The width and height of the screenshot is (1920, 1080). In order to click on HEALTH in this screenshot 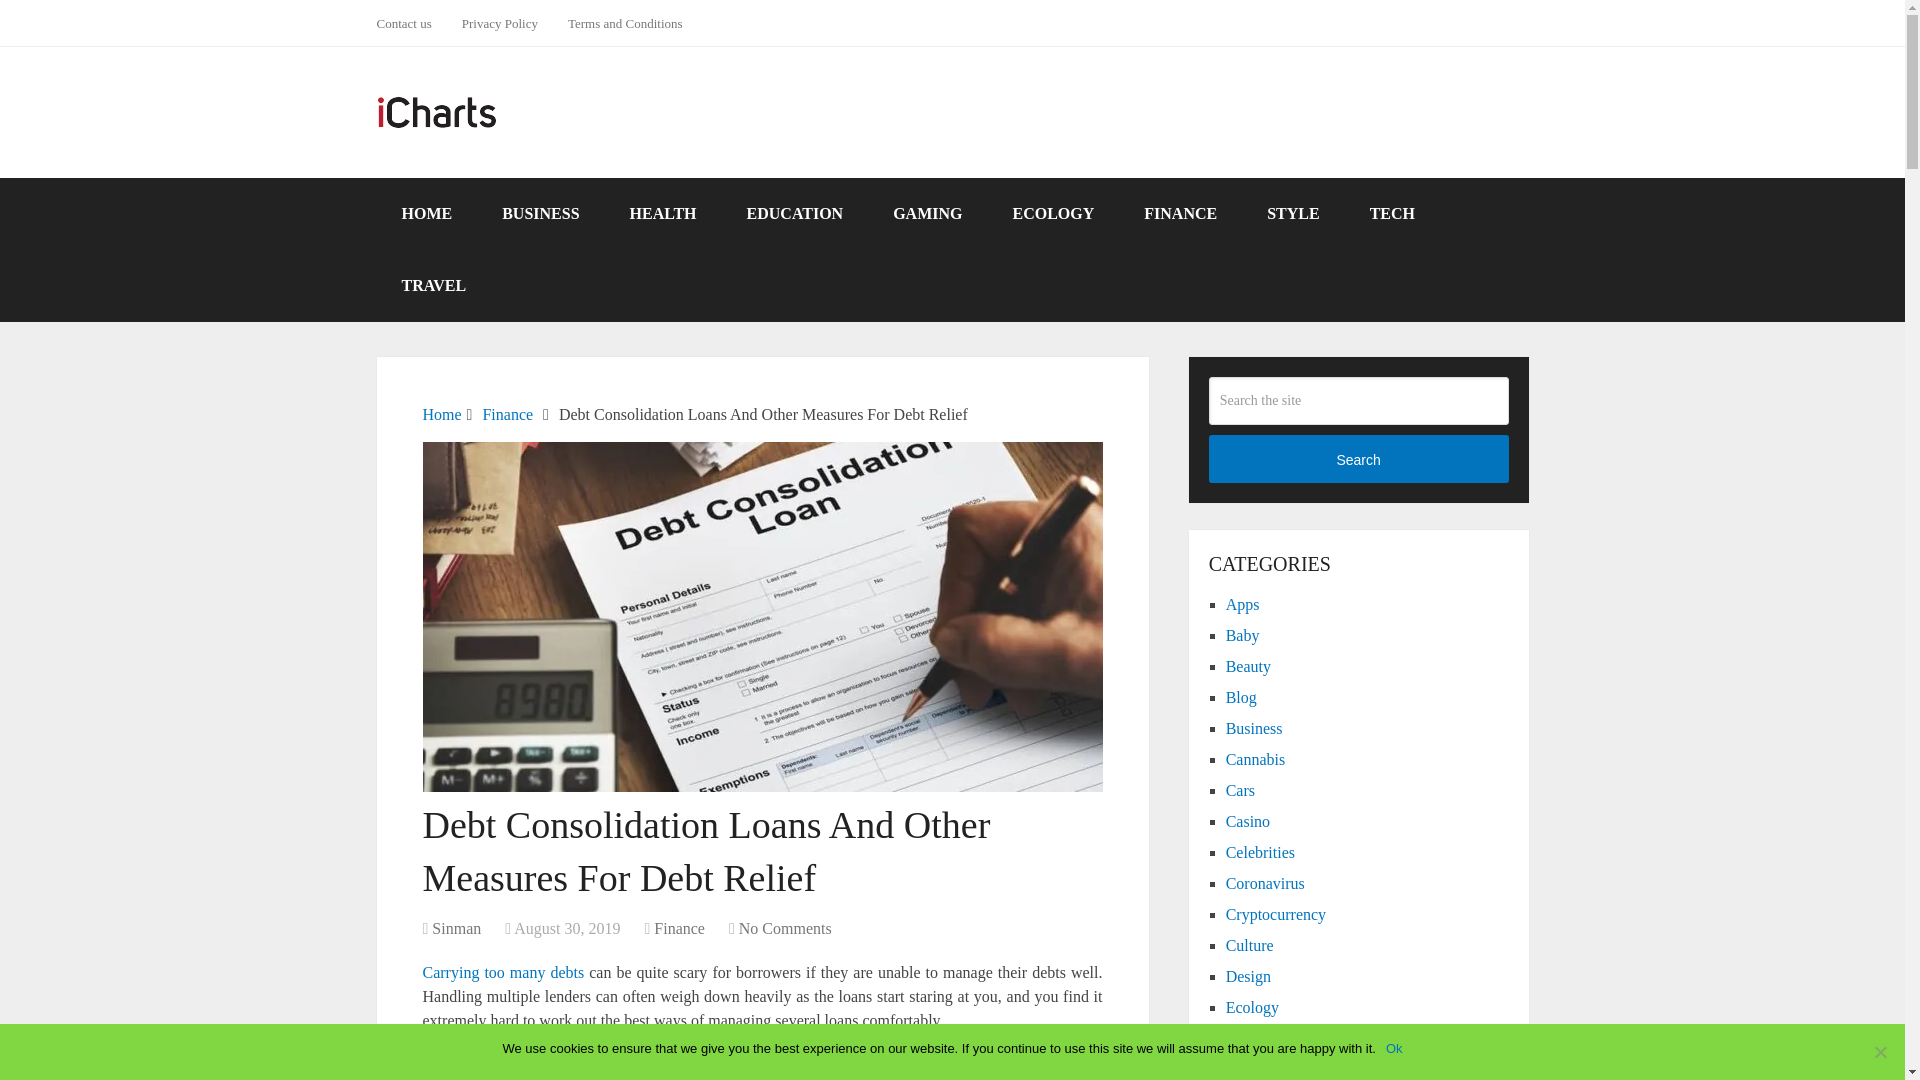, I will do `click(662, 214)`.